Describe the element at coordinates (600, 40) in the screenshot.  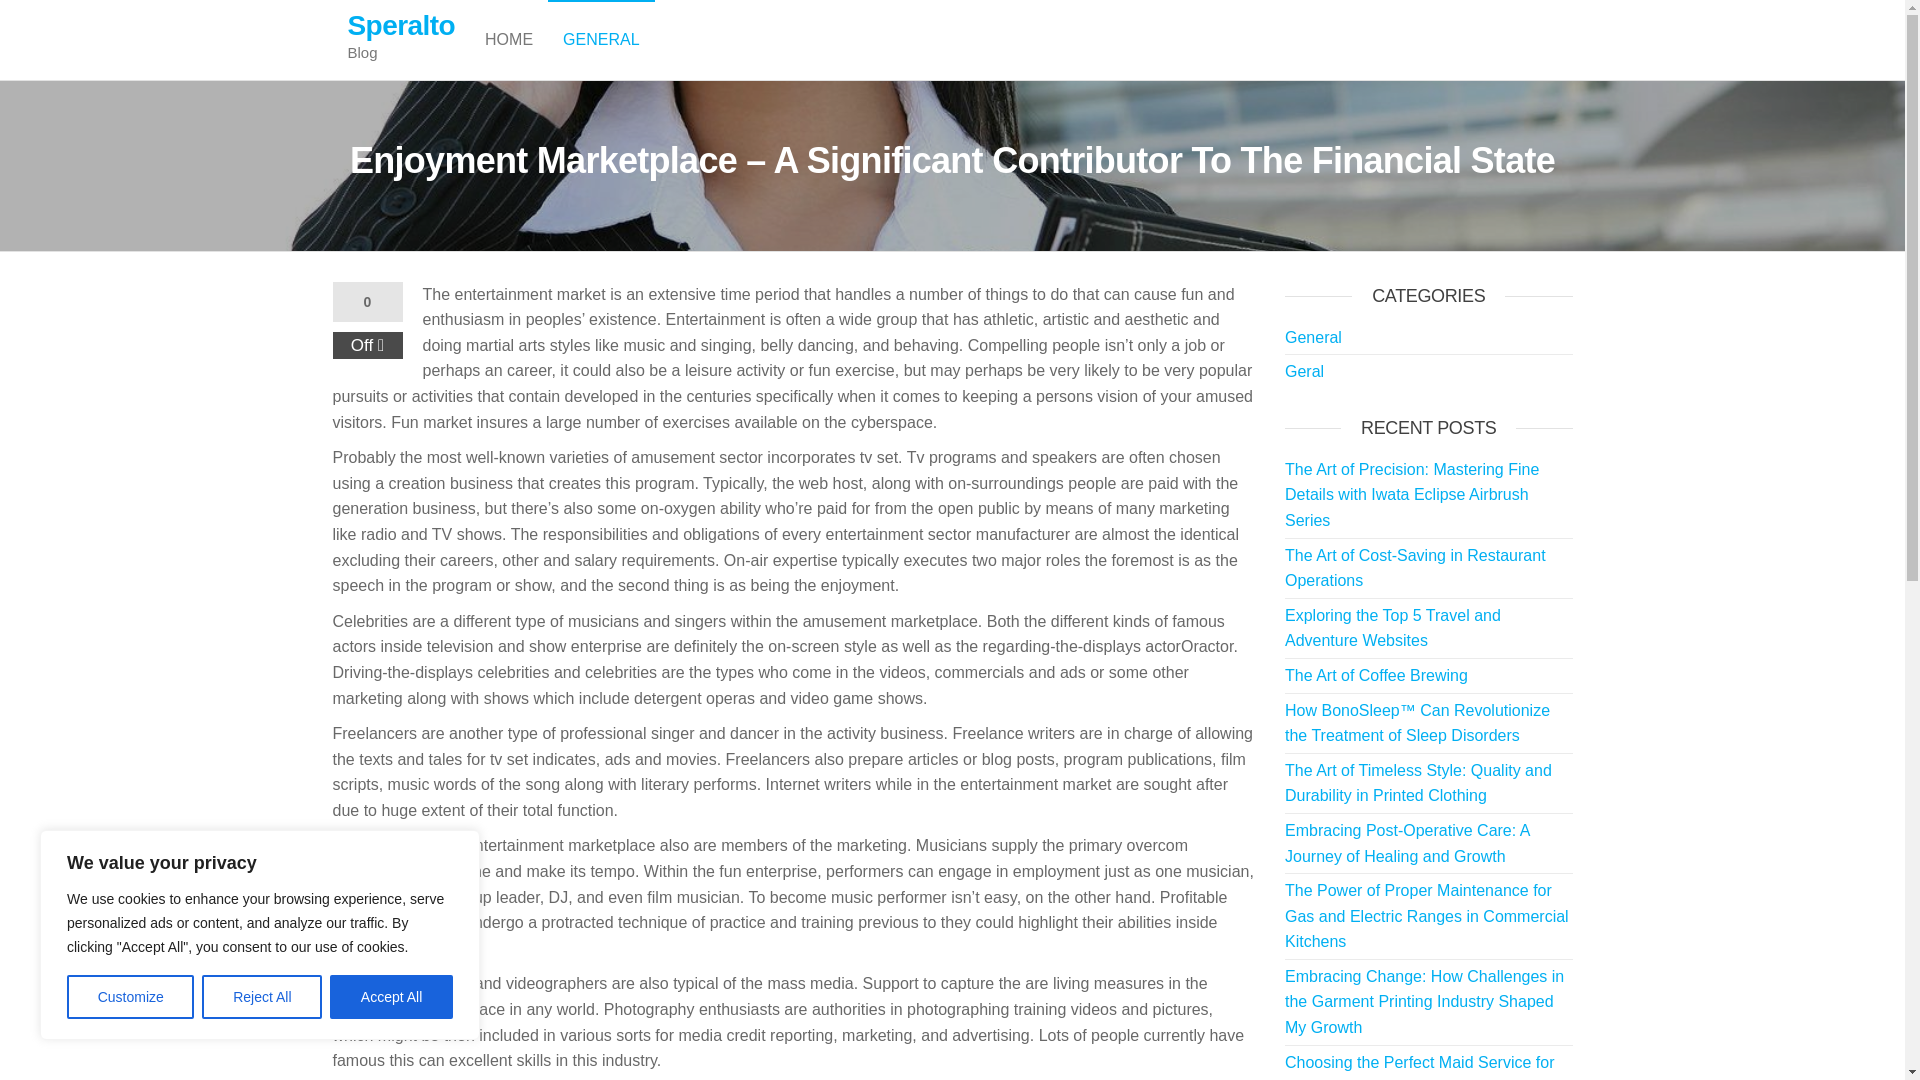
I see `General` at that location.